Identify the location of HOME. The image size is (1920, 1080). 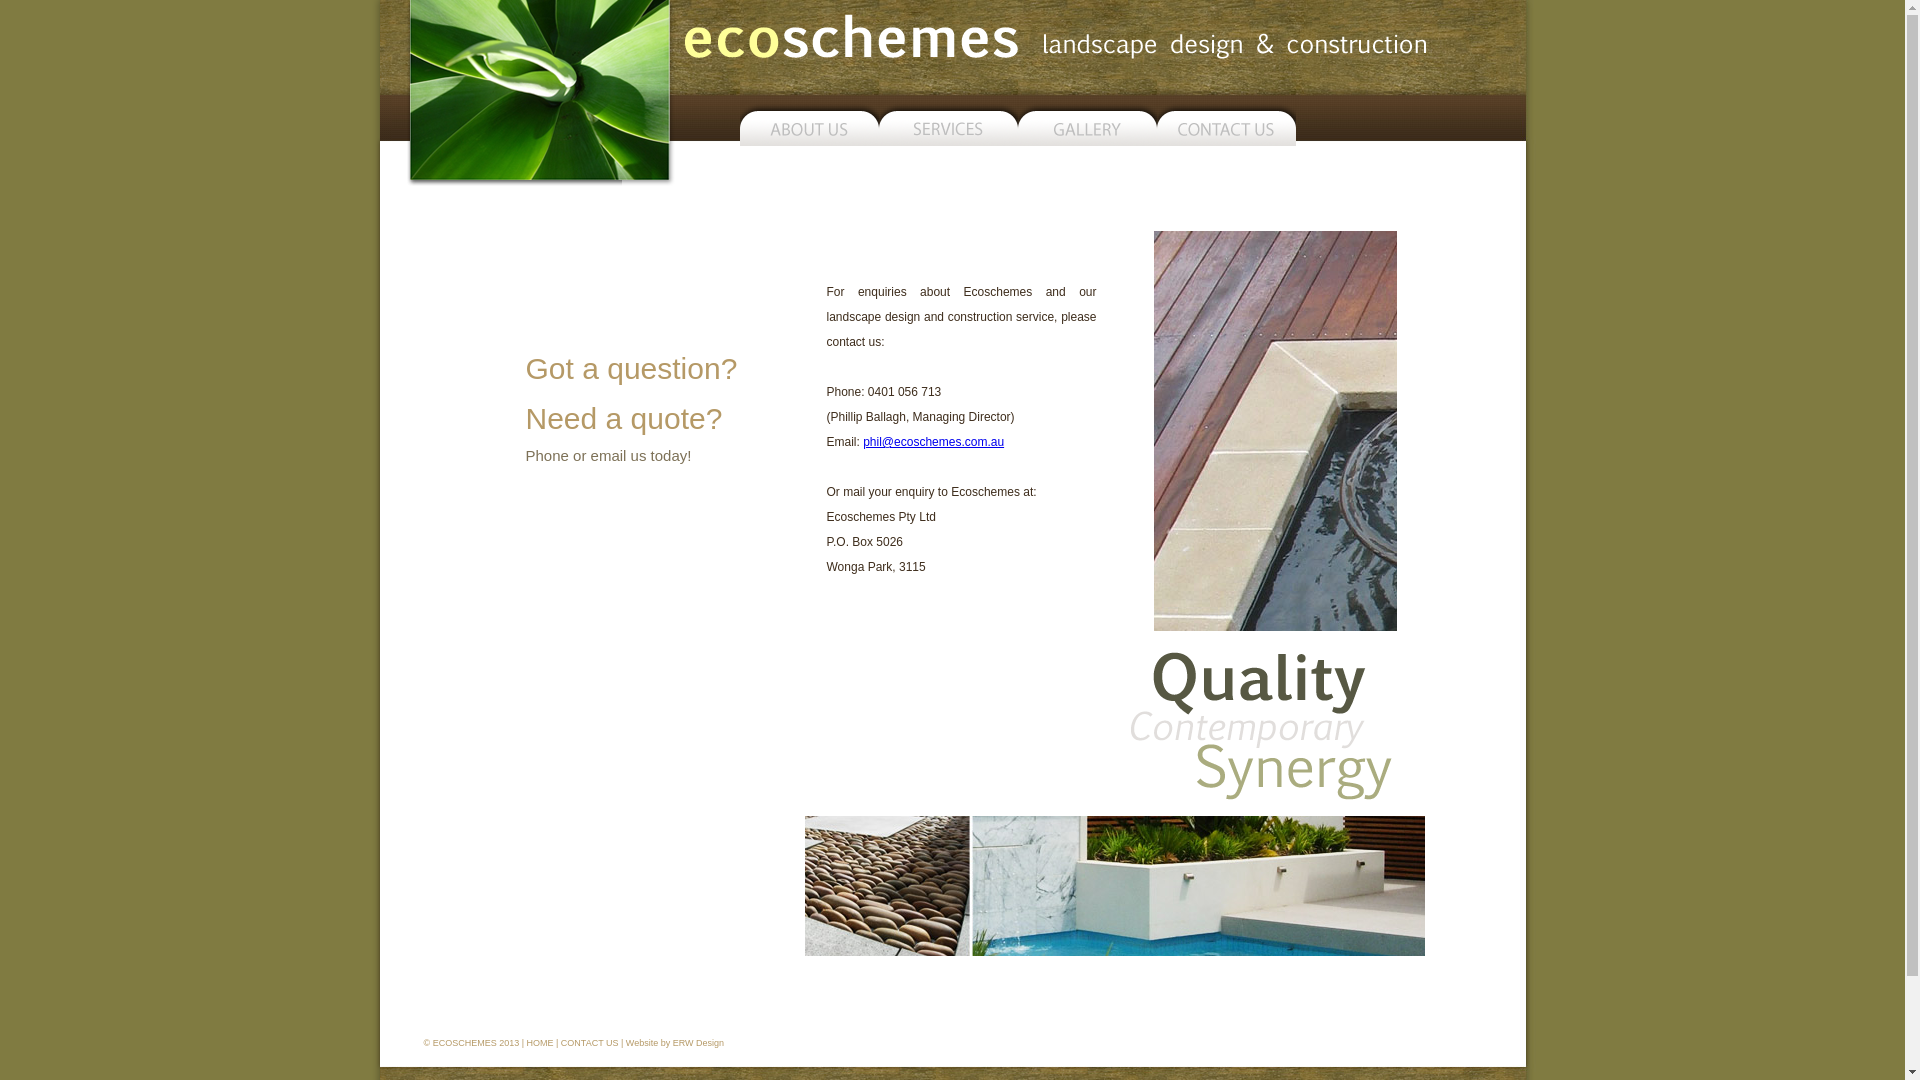
(540, 1043).